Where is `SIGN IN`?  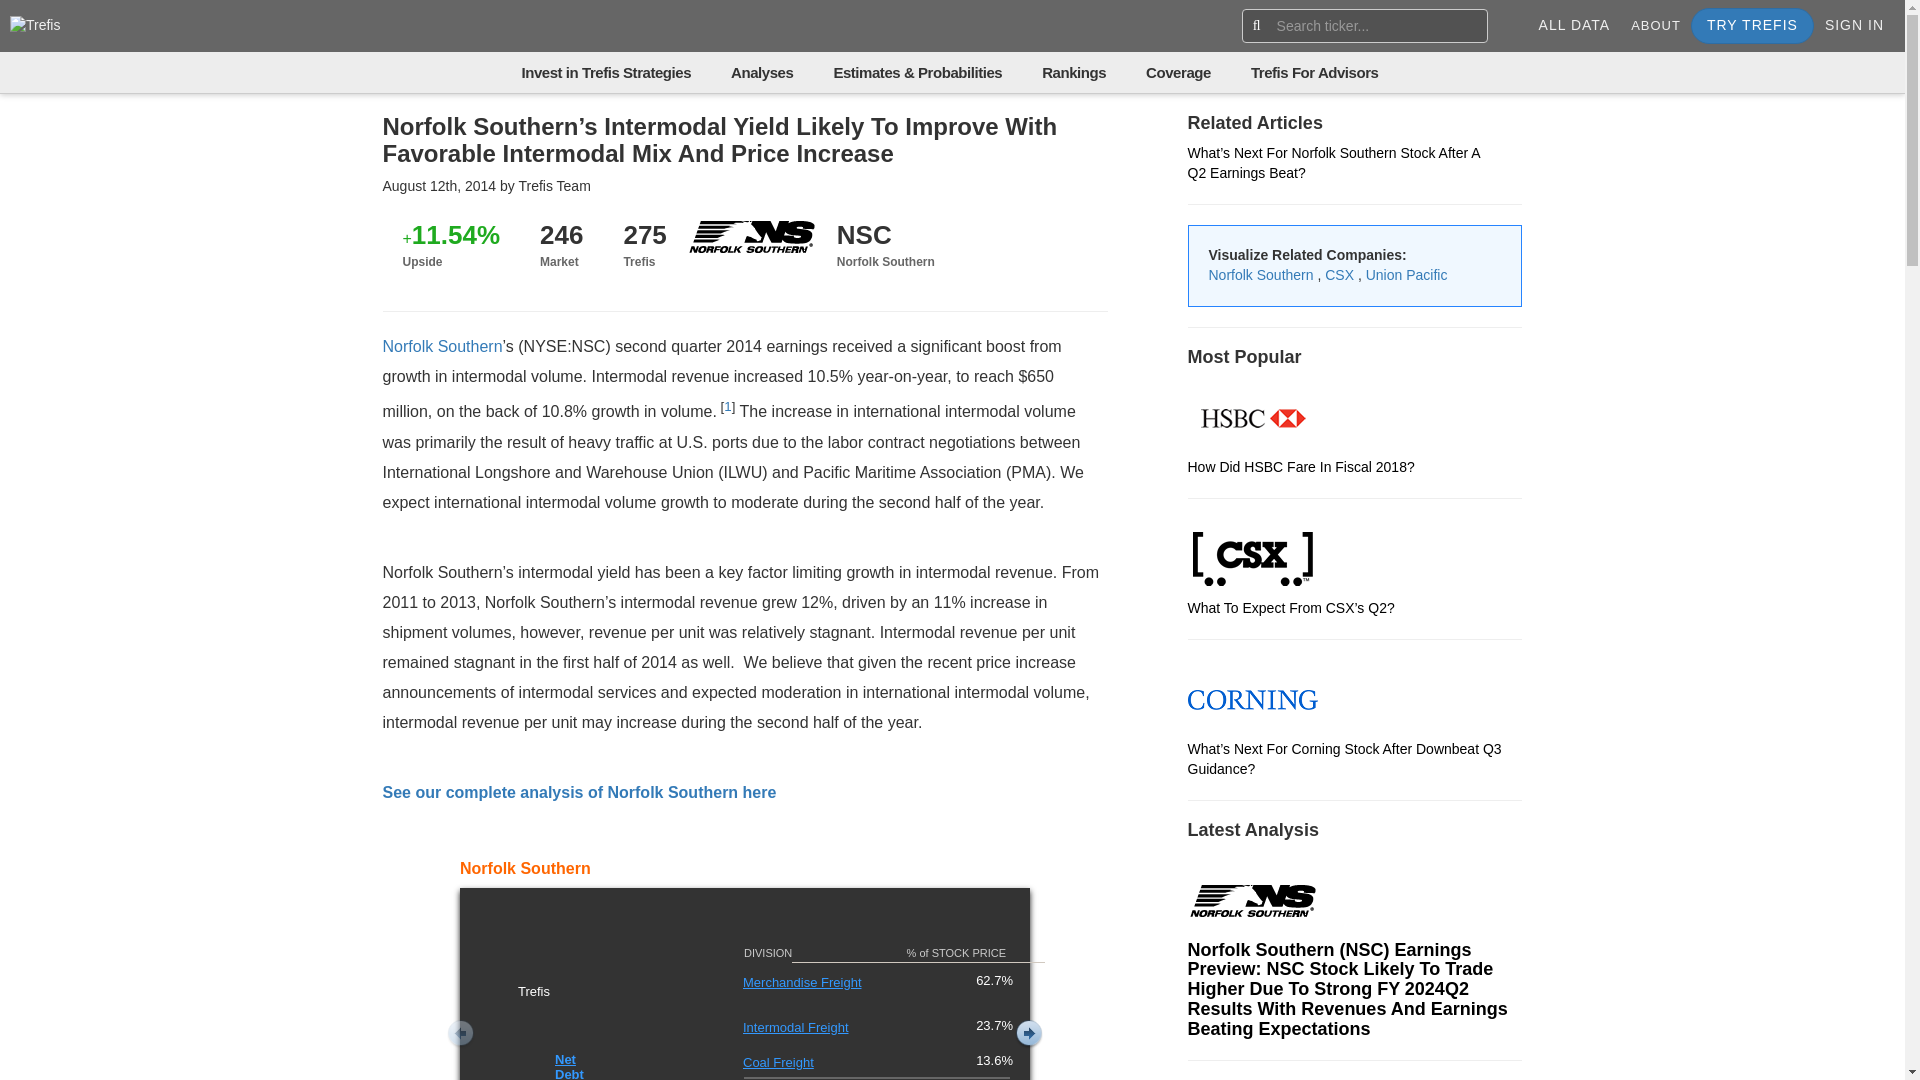
SIGN IN is located at coordinates (1854, 26).